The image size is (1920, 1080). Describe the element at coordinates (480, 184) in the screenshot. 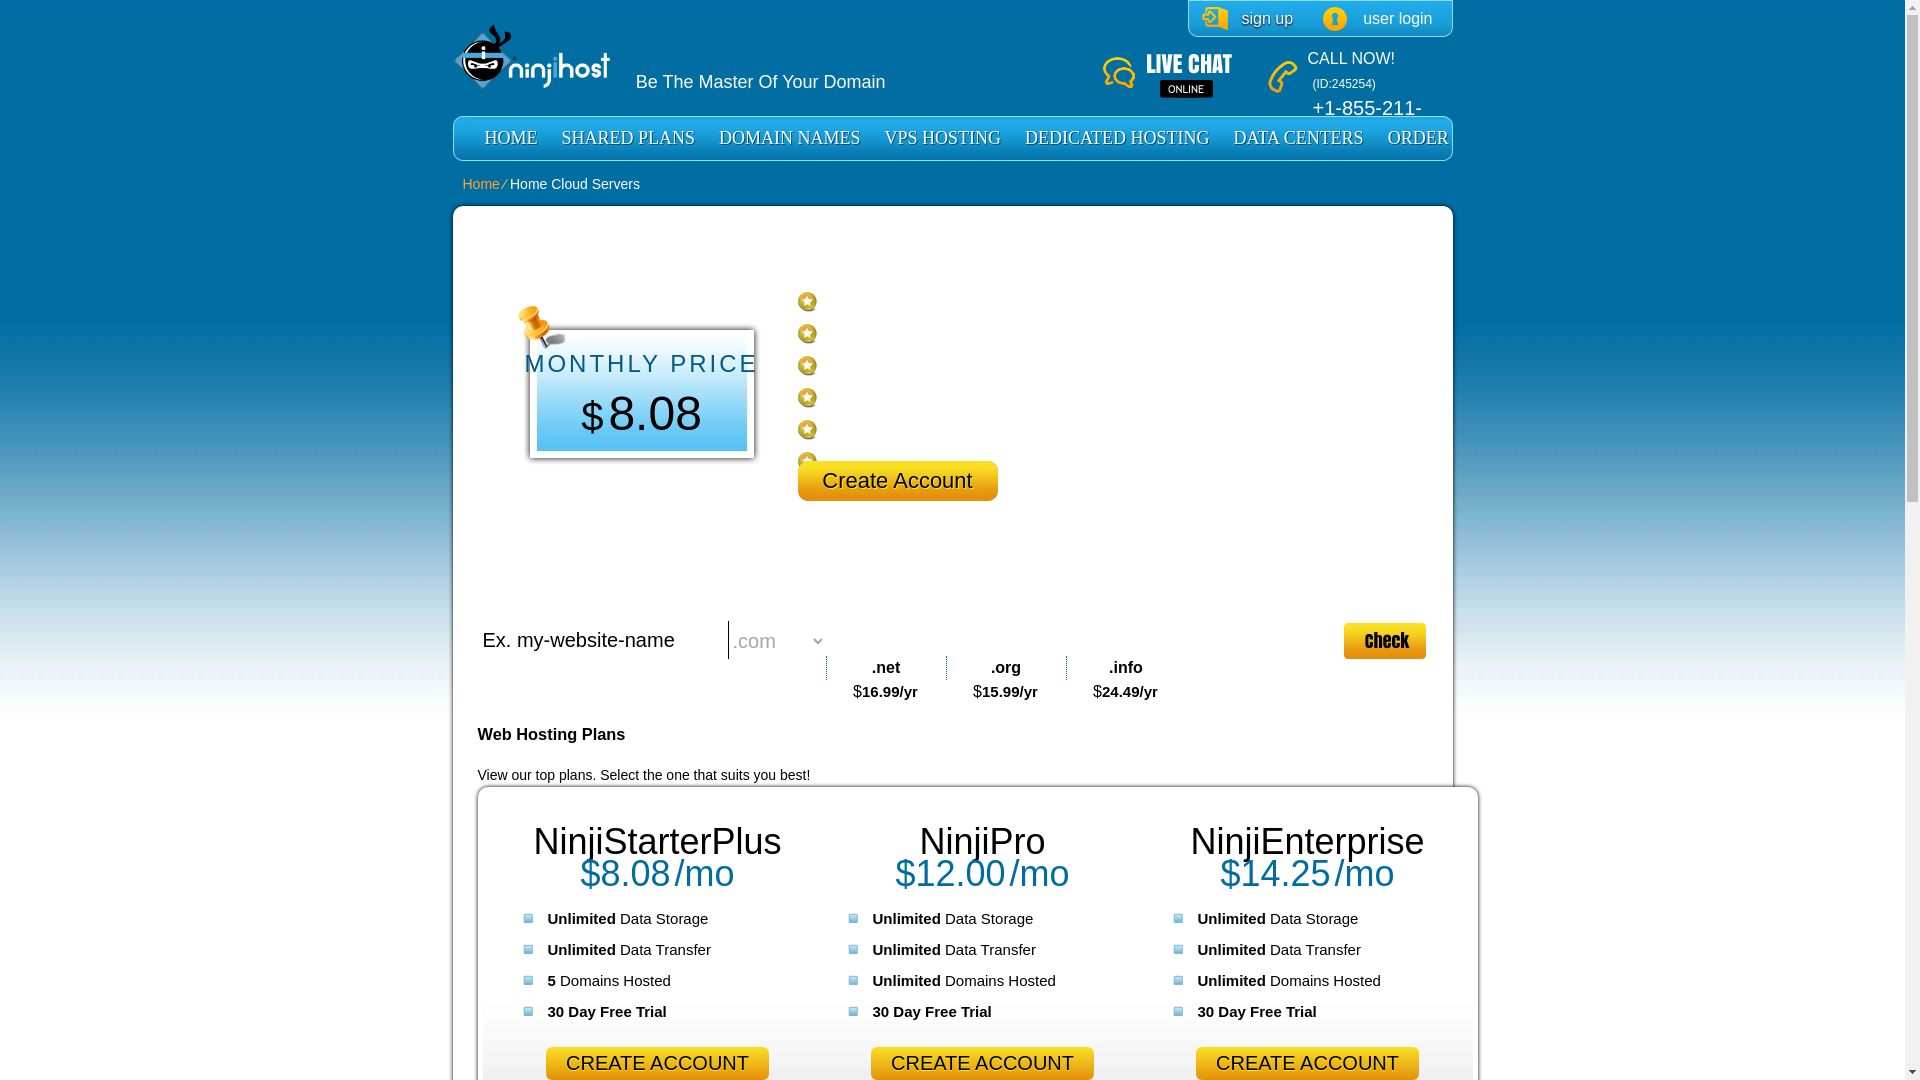

I see `Home` at that location.